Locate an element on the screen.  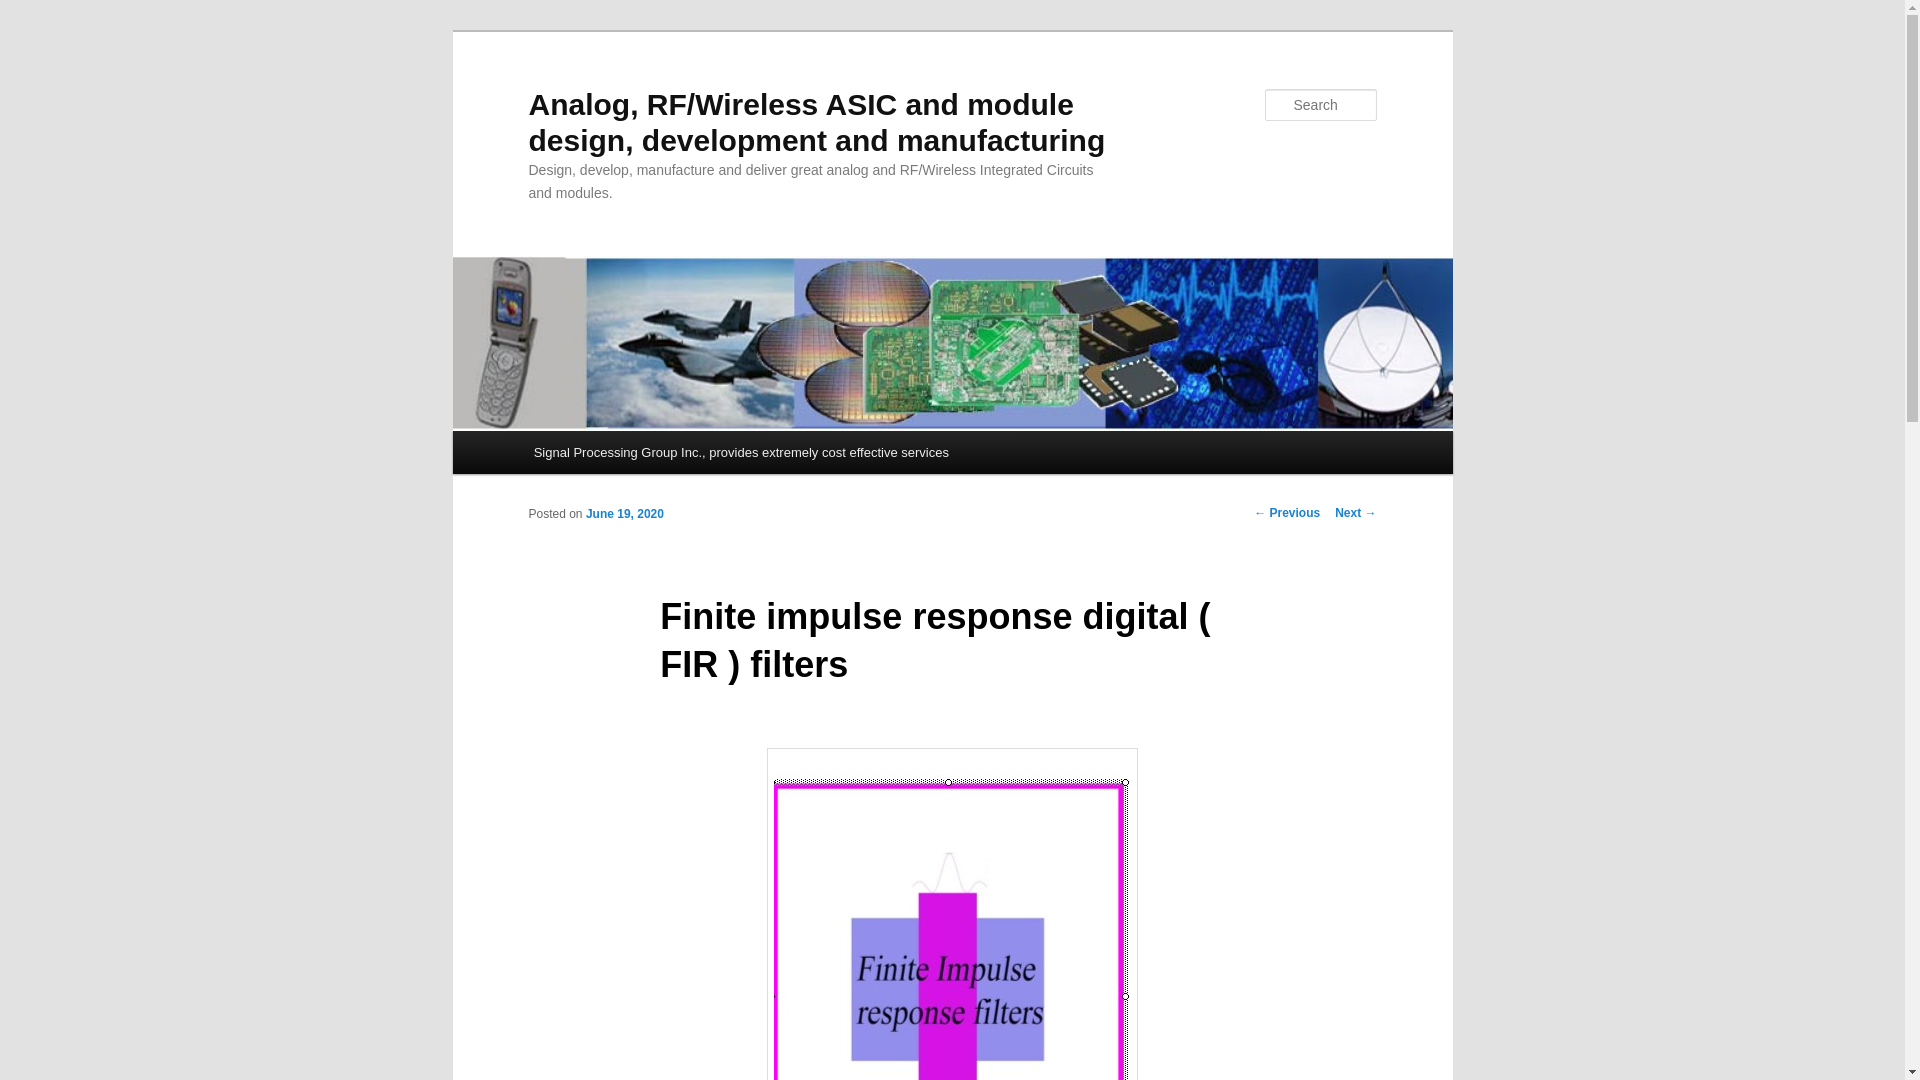
4:29 pm is located at coordinates (624, 513).